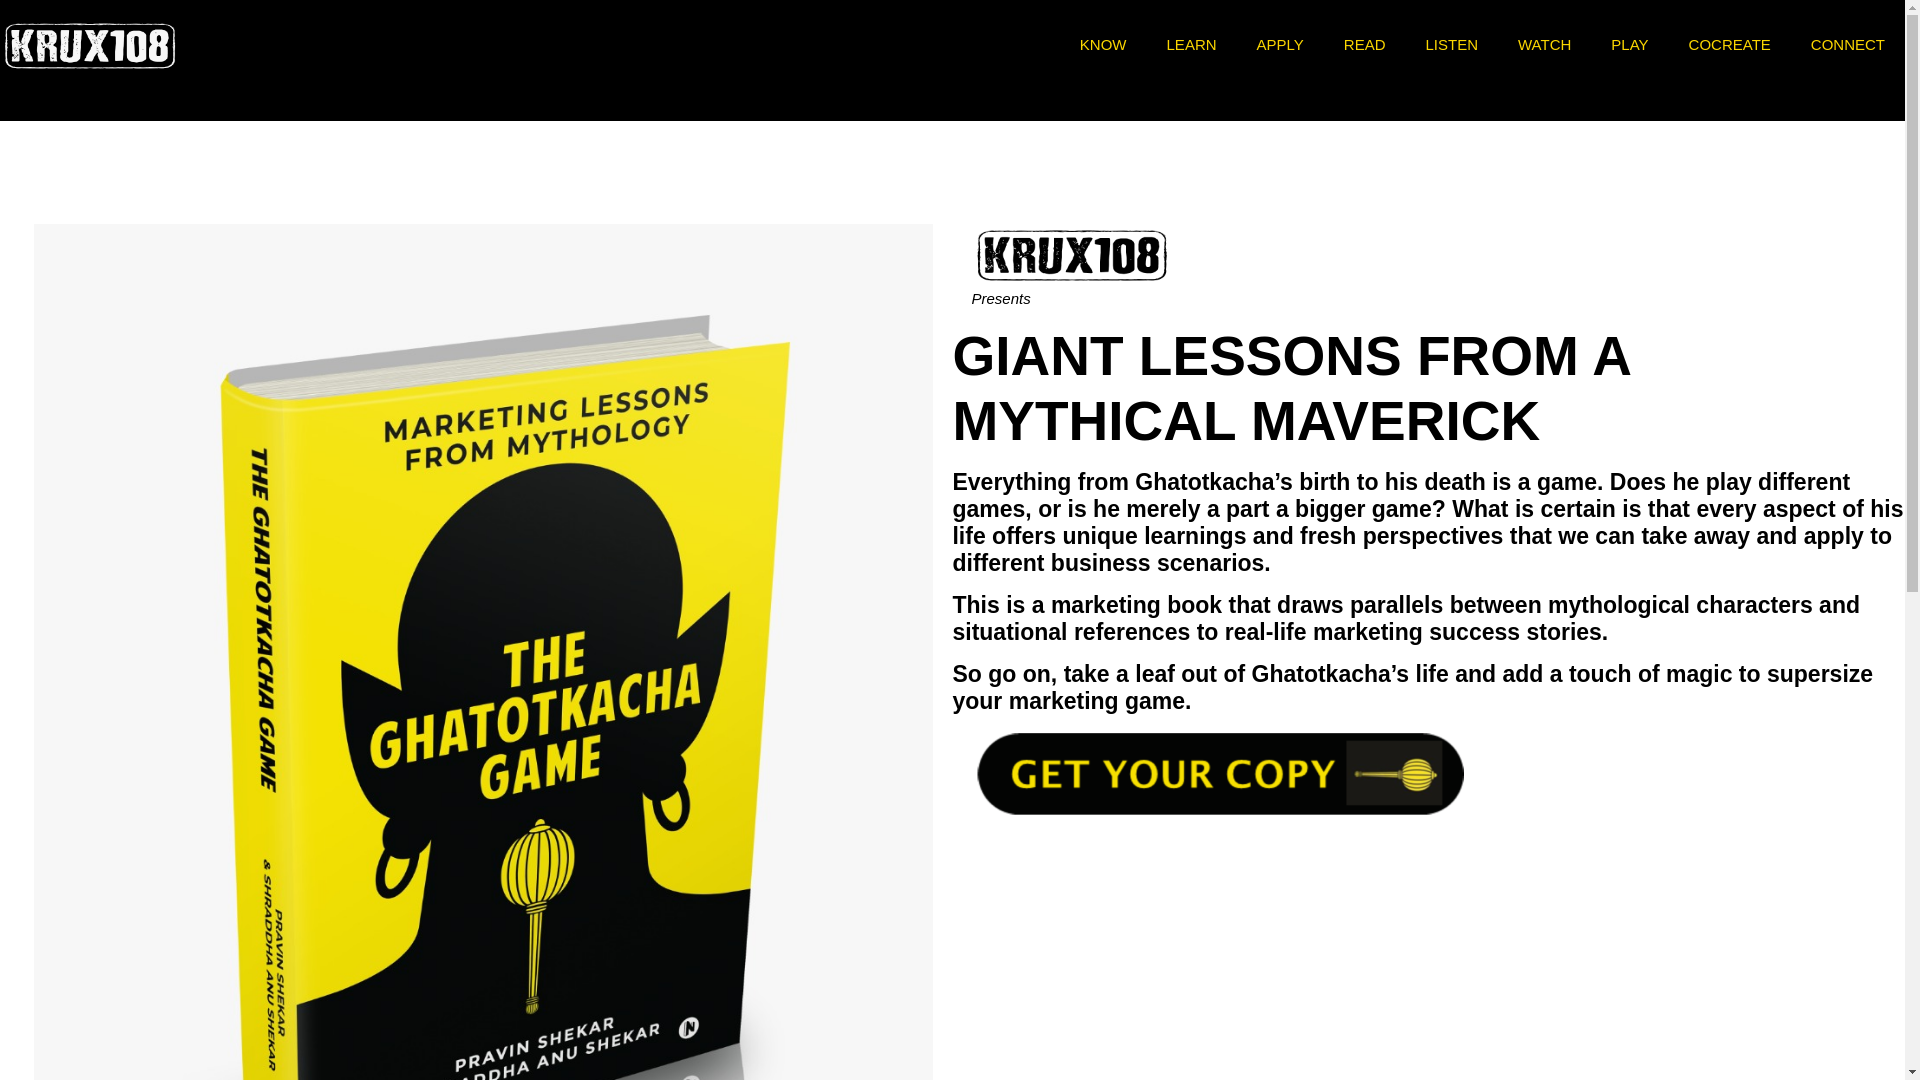  I want to click on COCREATE, so click(1730, 44).